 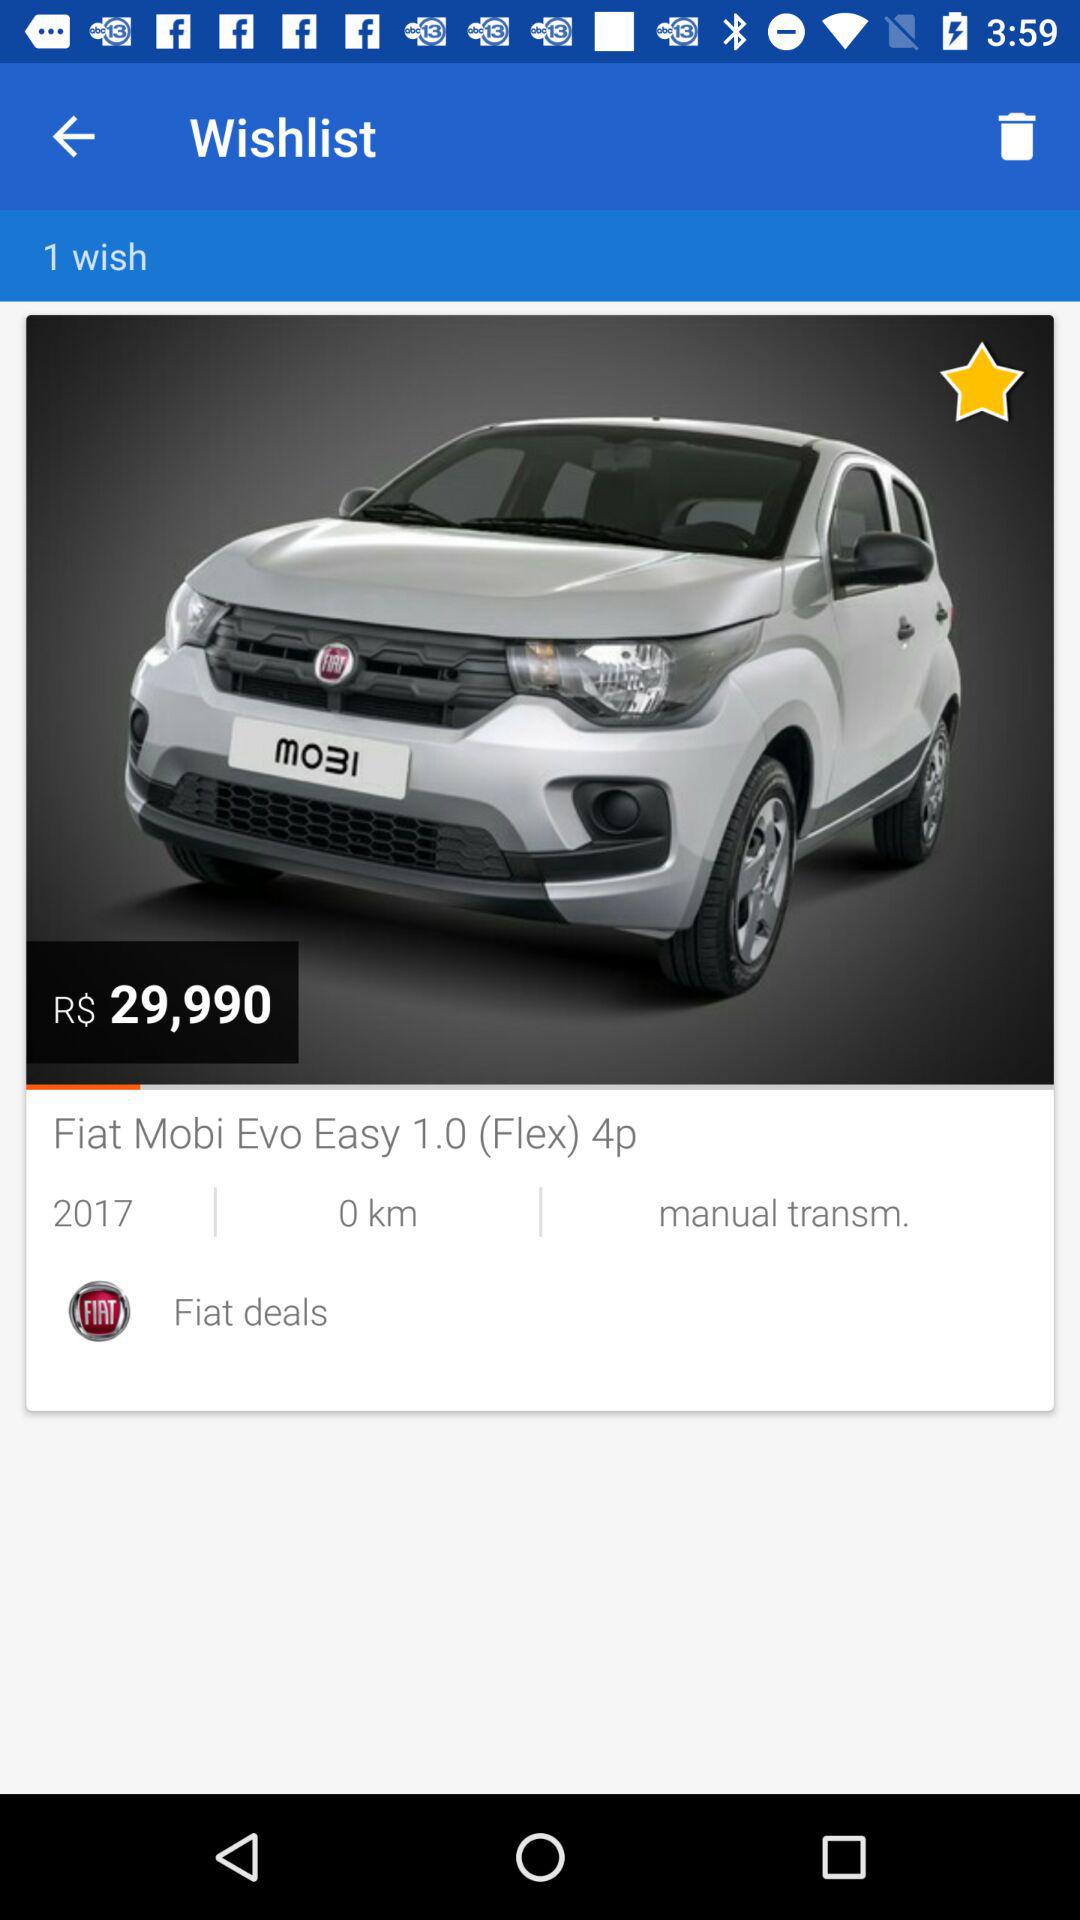 What do you see at coordinates (982, 380) in the screenshot?
I see `turn off the item below the 1 wish icon` at bounding box center [982, 380].